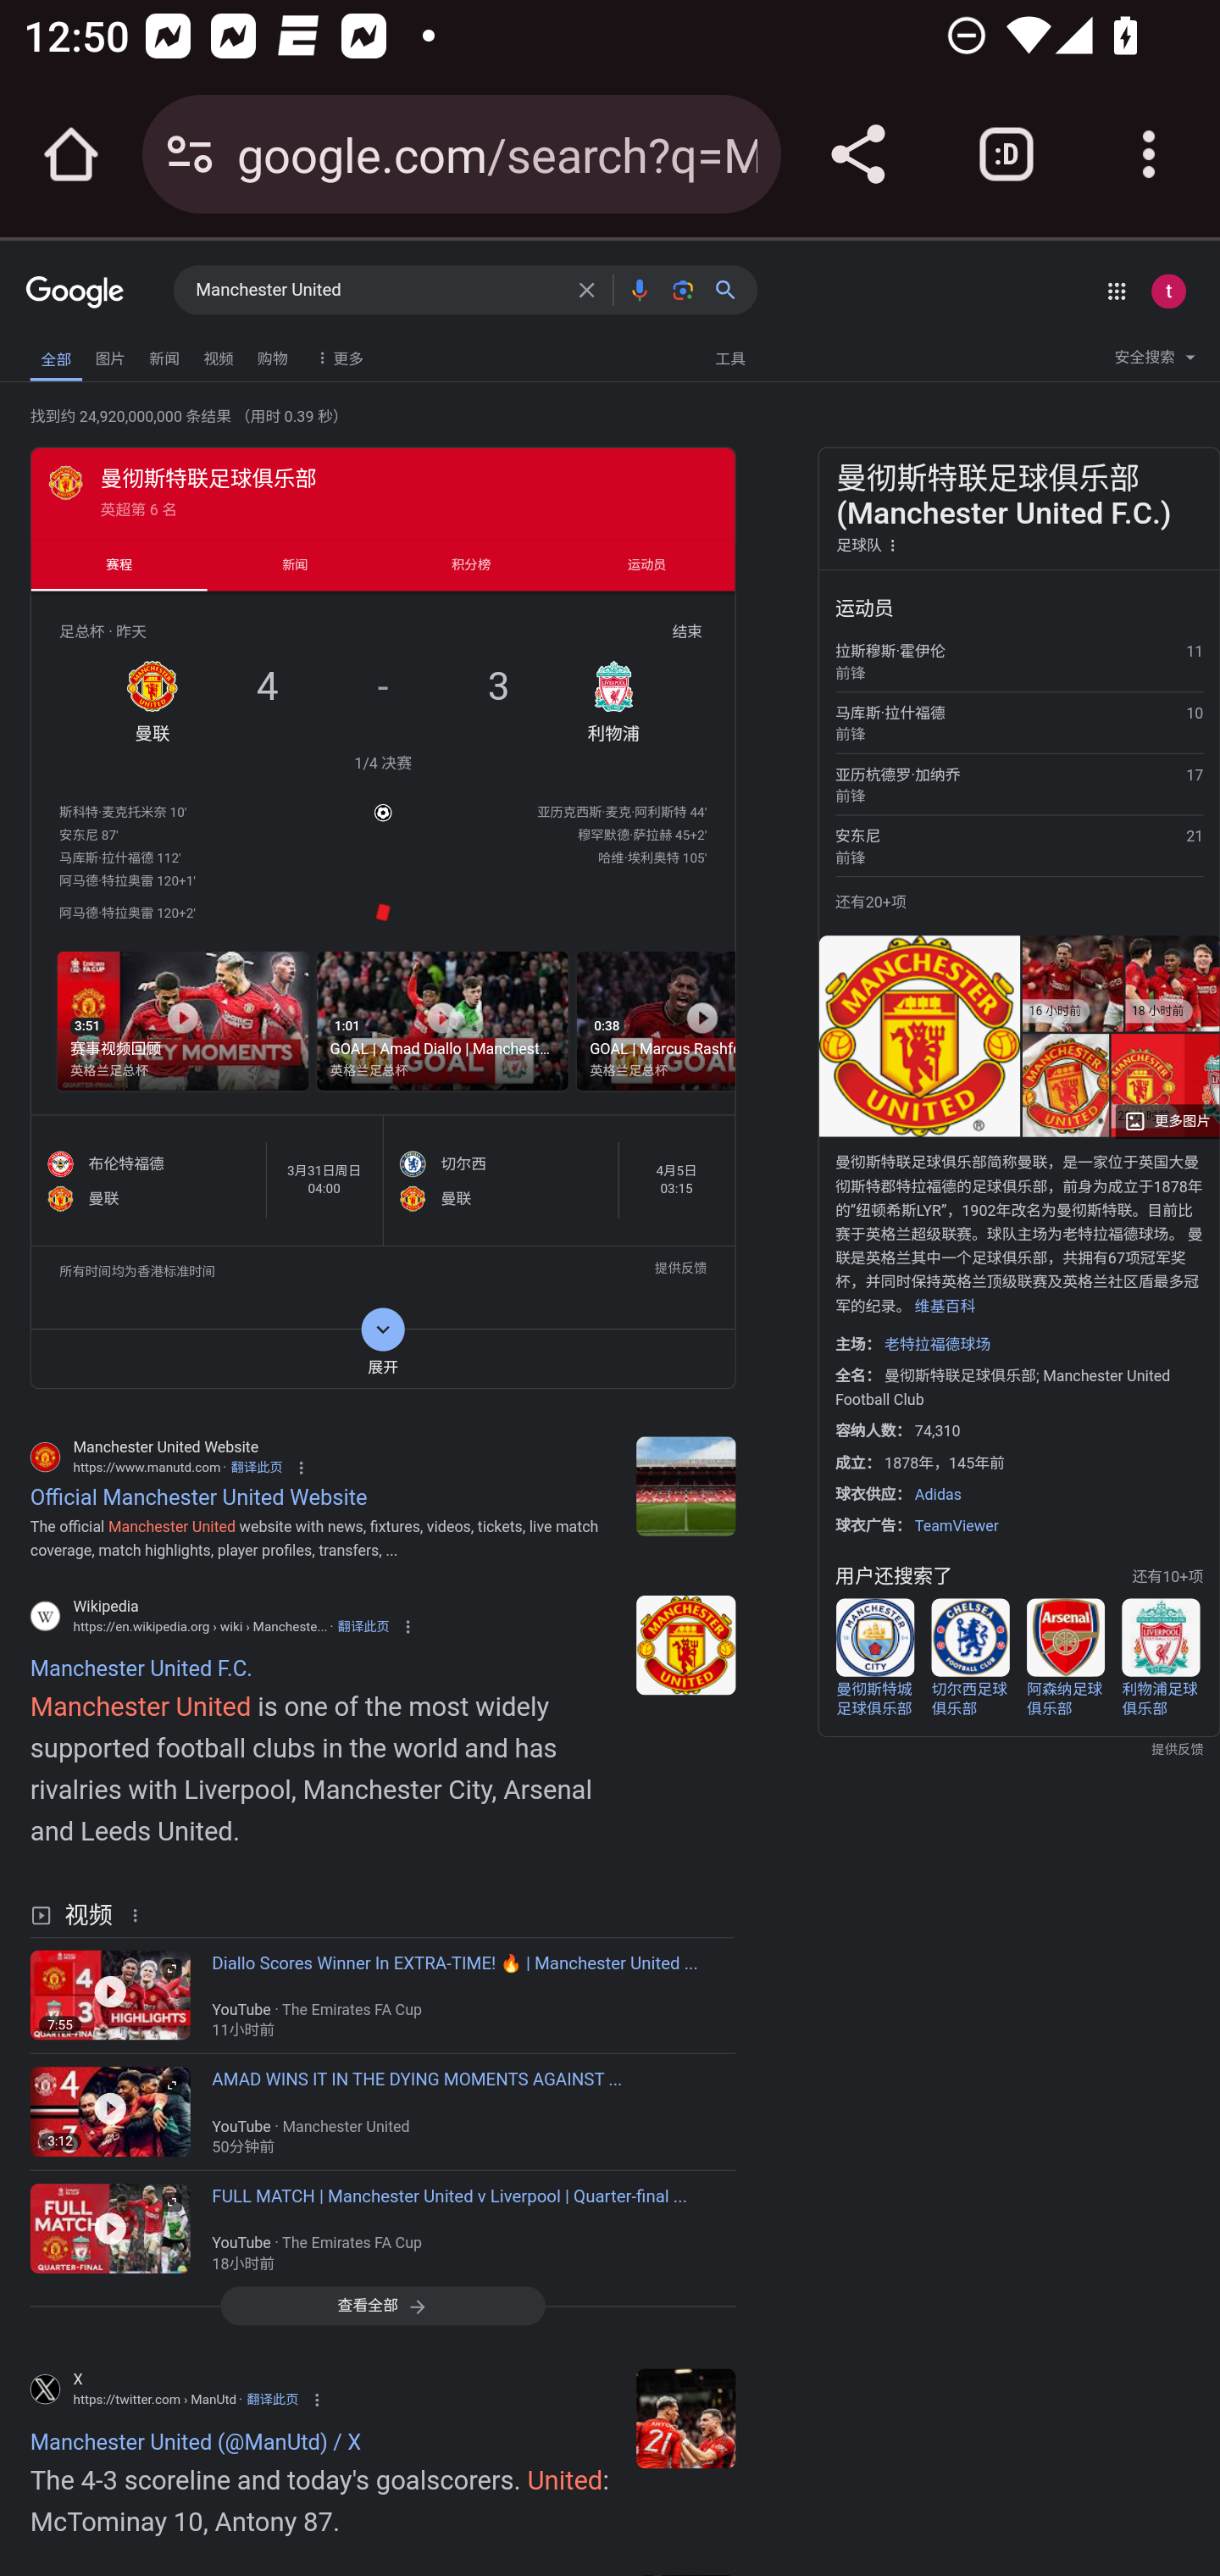 Image resolution: width=1220 pixels, height=2576 pixels. Describe the element at coordinates (1168, 291) in the screenshot. I see `Google 账号： test appium (testappium002@gmail.com)` at that location.